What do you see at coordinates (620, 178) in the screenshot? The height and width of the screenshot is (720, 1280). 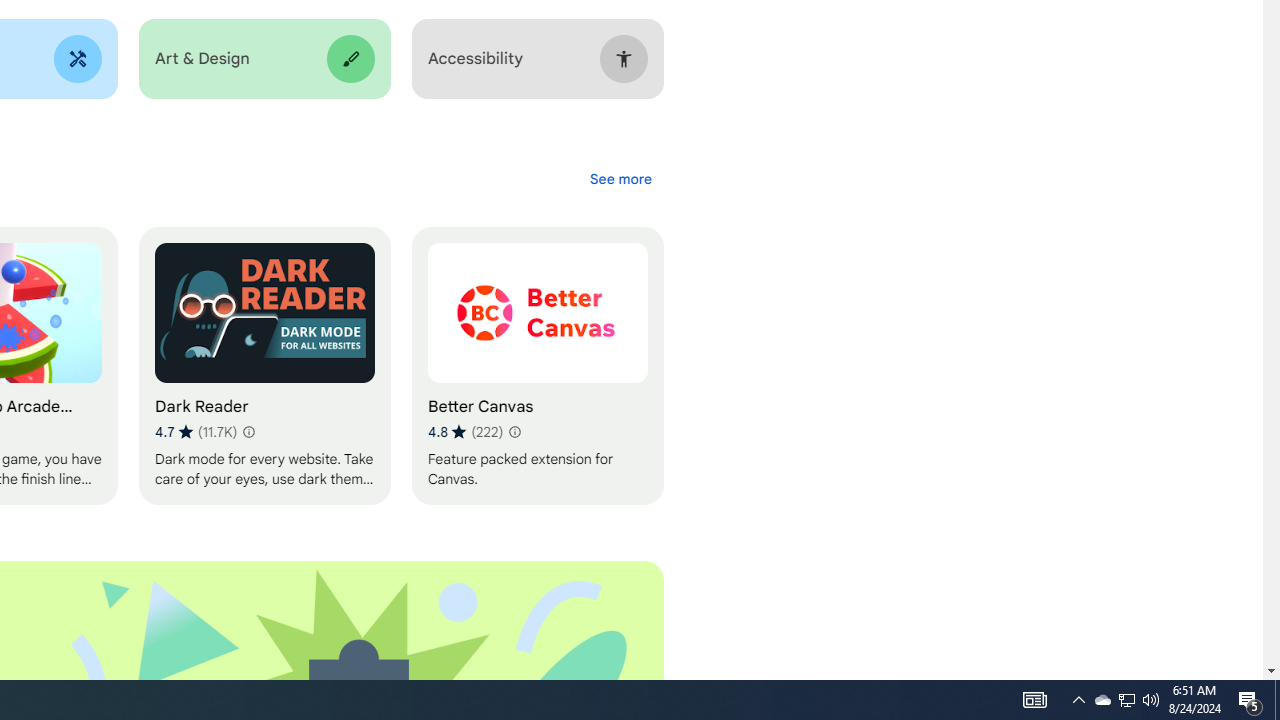 I see `See more personalized recommendations` at bounding box center [620, 178].